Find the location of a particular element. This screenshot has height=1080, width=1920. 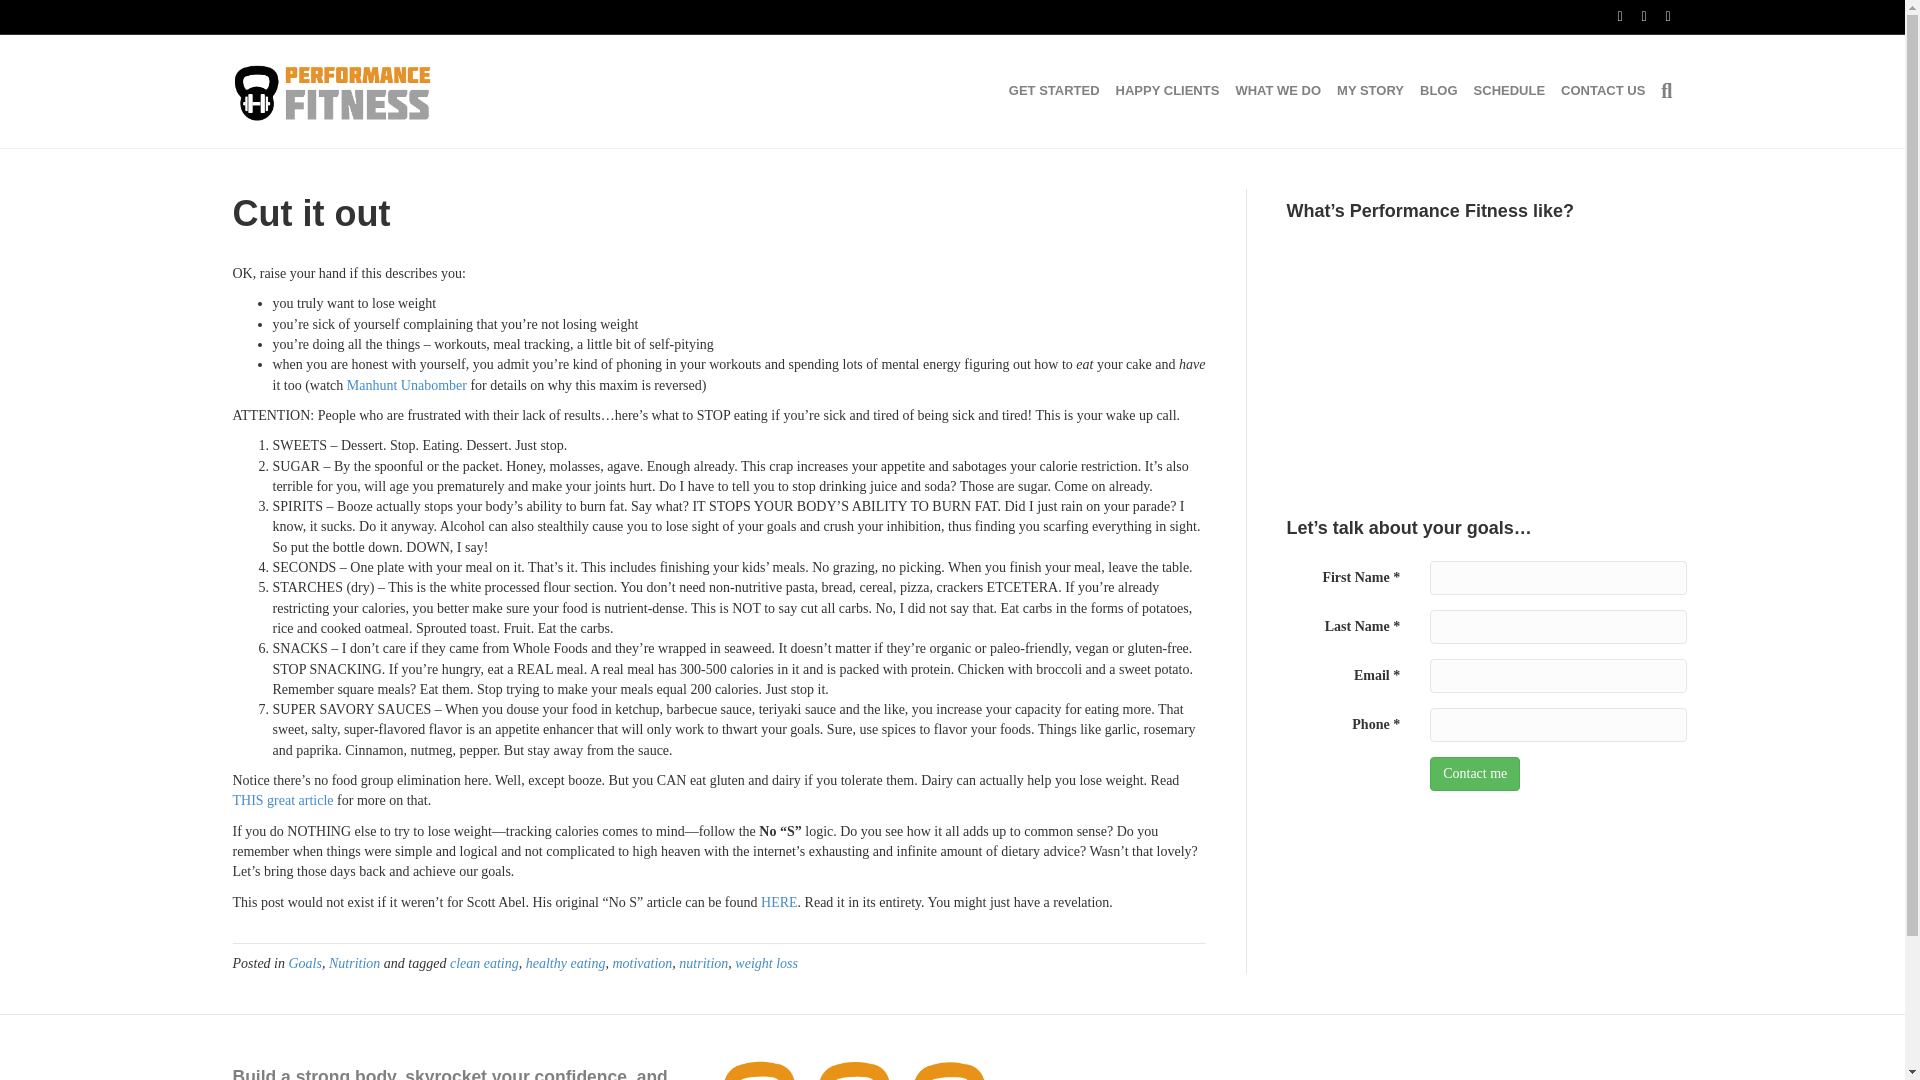

MY STORY is located at coordinates (1370, 90).